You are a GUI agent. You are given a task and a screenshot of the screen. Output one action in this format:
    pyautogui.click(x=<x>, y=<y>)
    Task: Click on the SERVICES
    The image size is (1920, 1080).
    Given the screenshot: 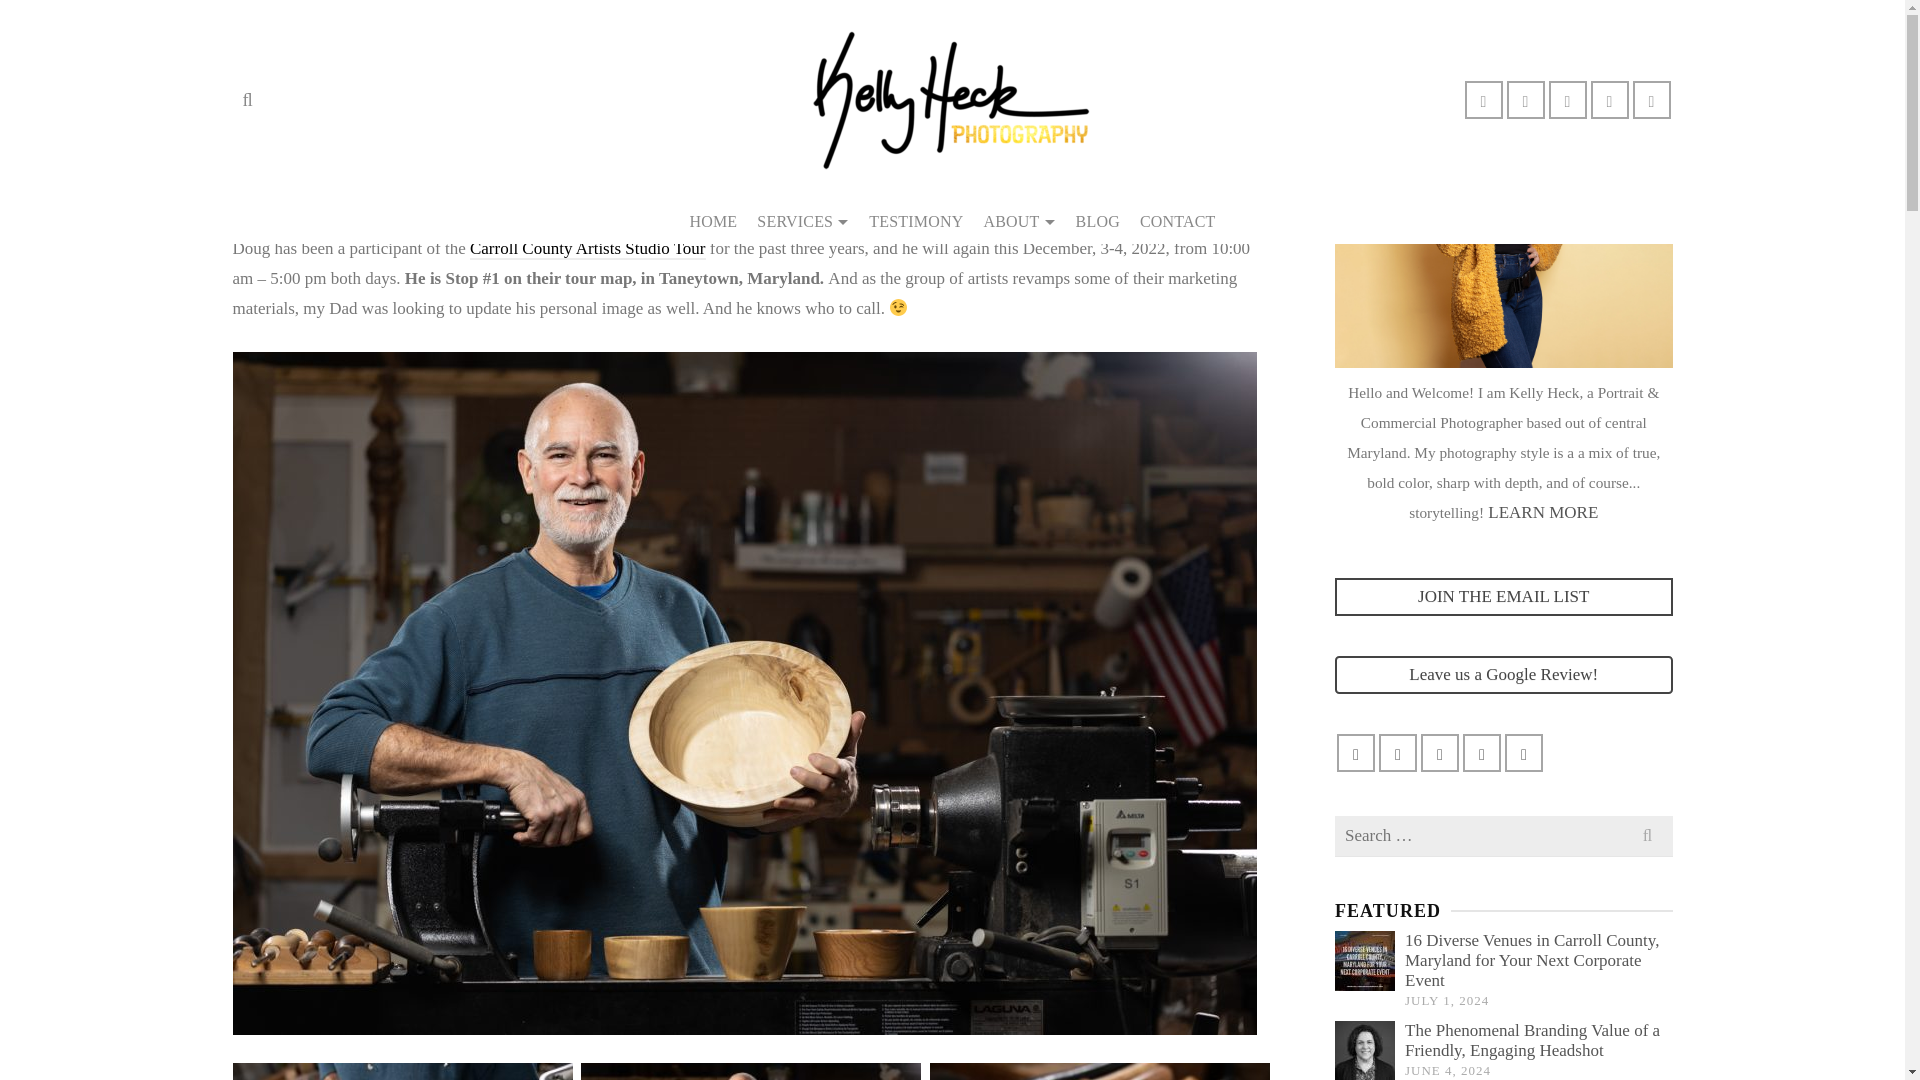 What is the action you would take?
    pyautogui.click(x=802, y=222)
    